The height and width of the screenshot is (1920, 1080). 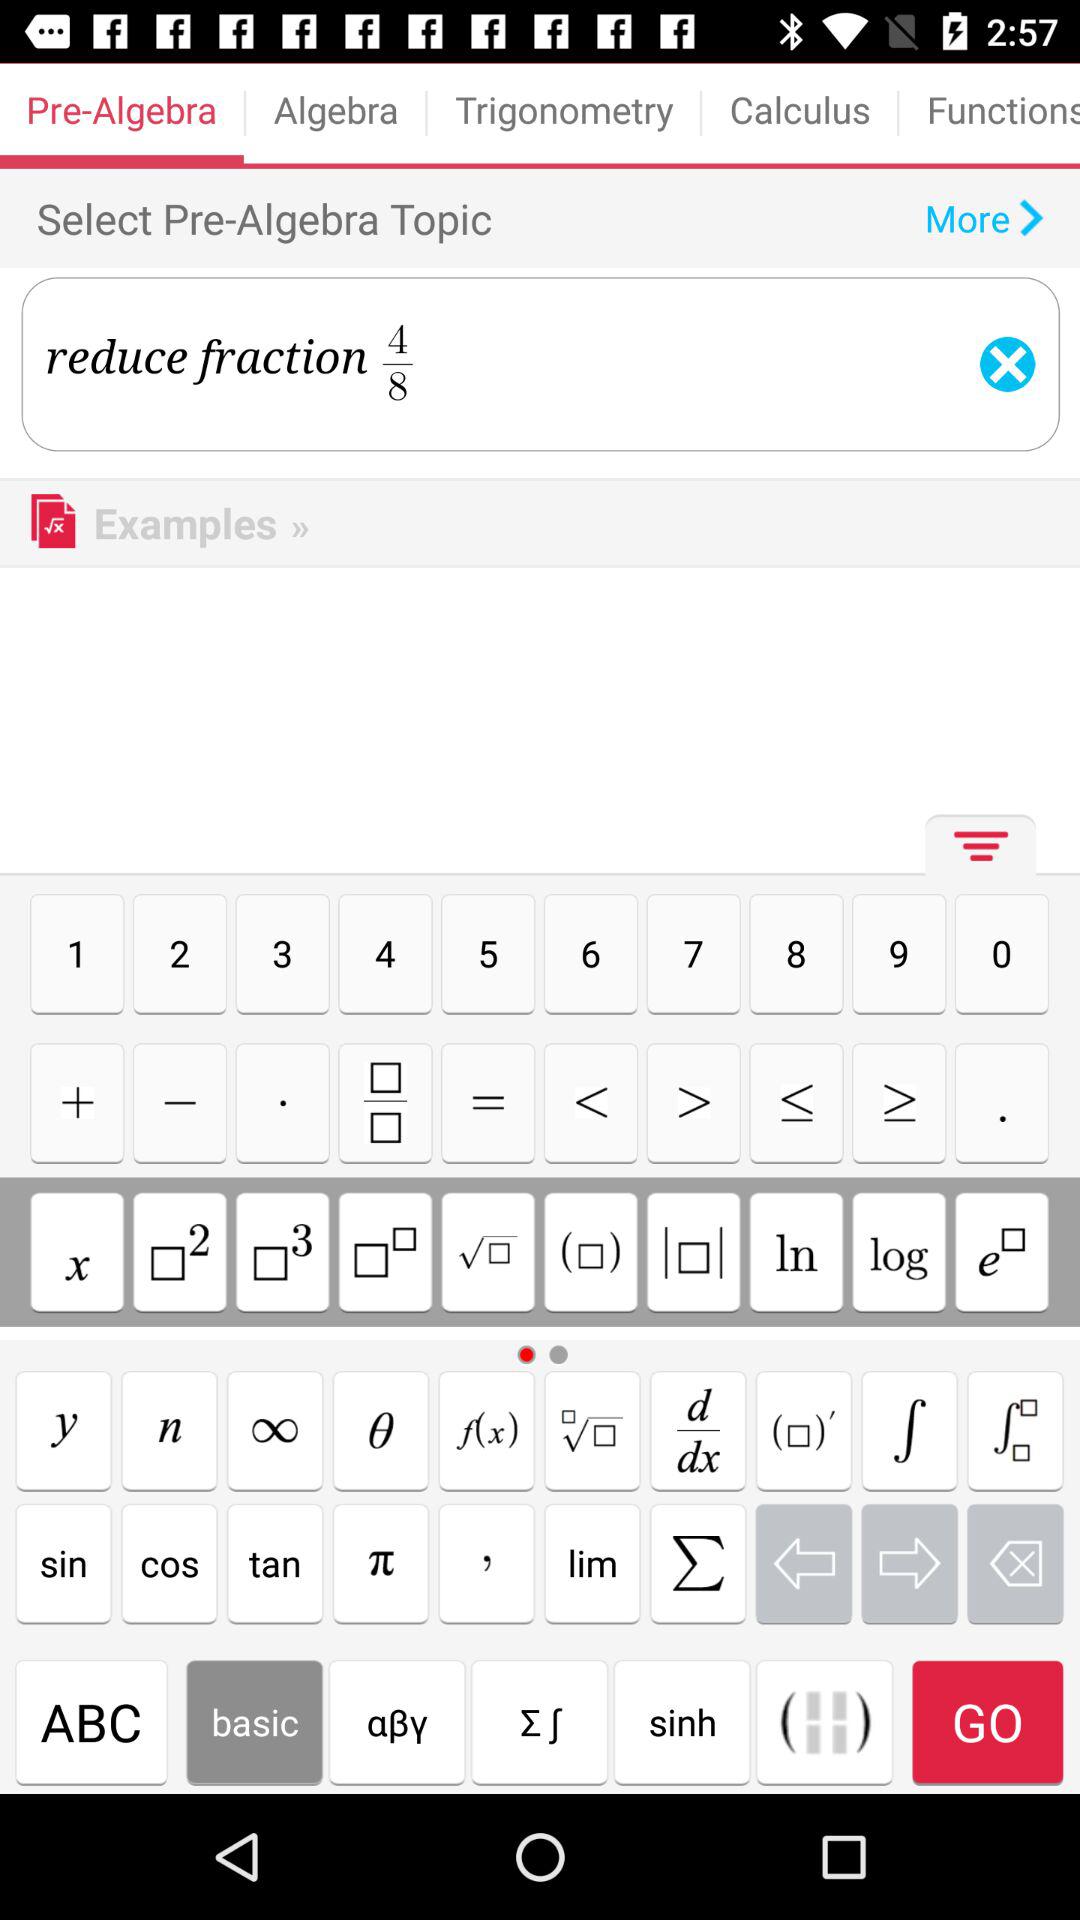 I want to click on increase the button, so click(x=694, y=1102).